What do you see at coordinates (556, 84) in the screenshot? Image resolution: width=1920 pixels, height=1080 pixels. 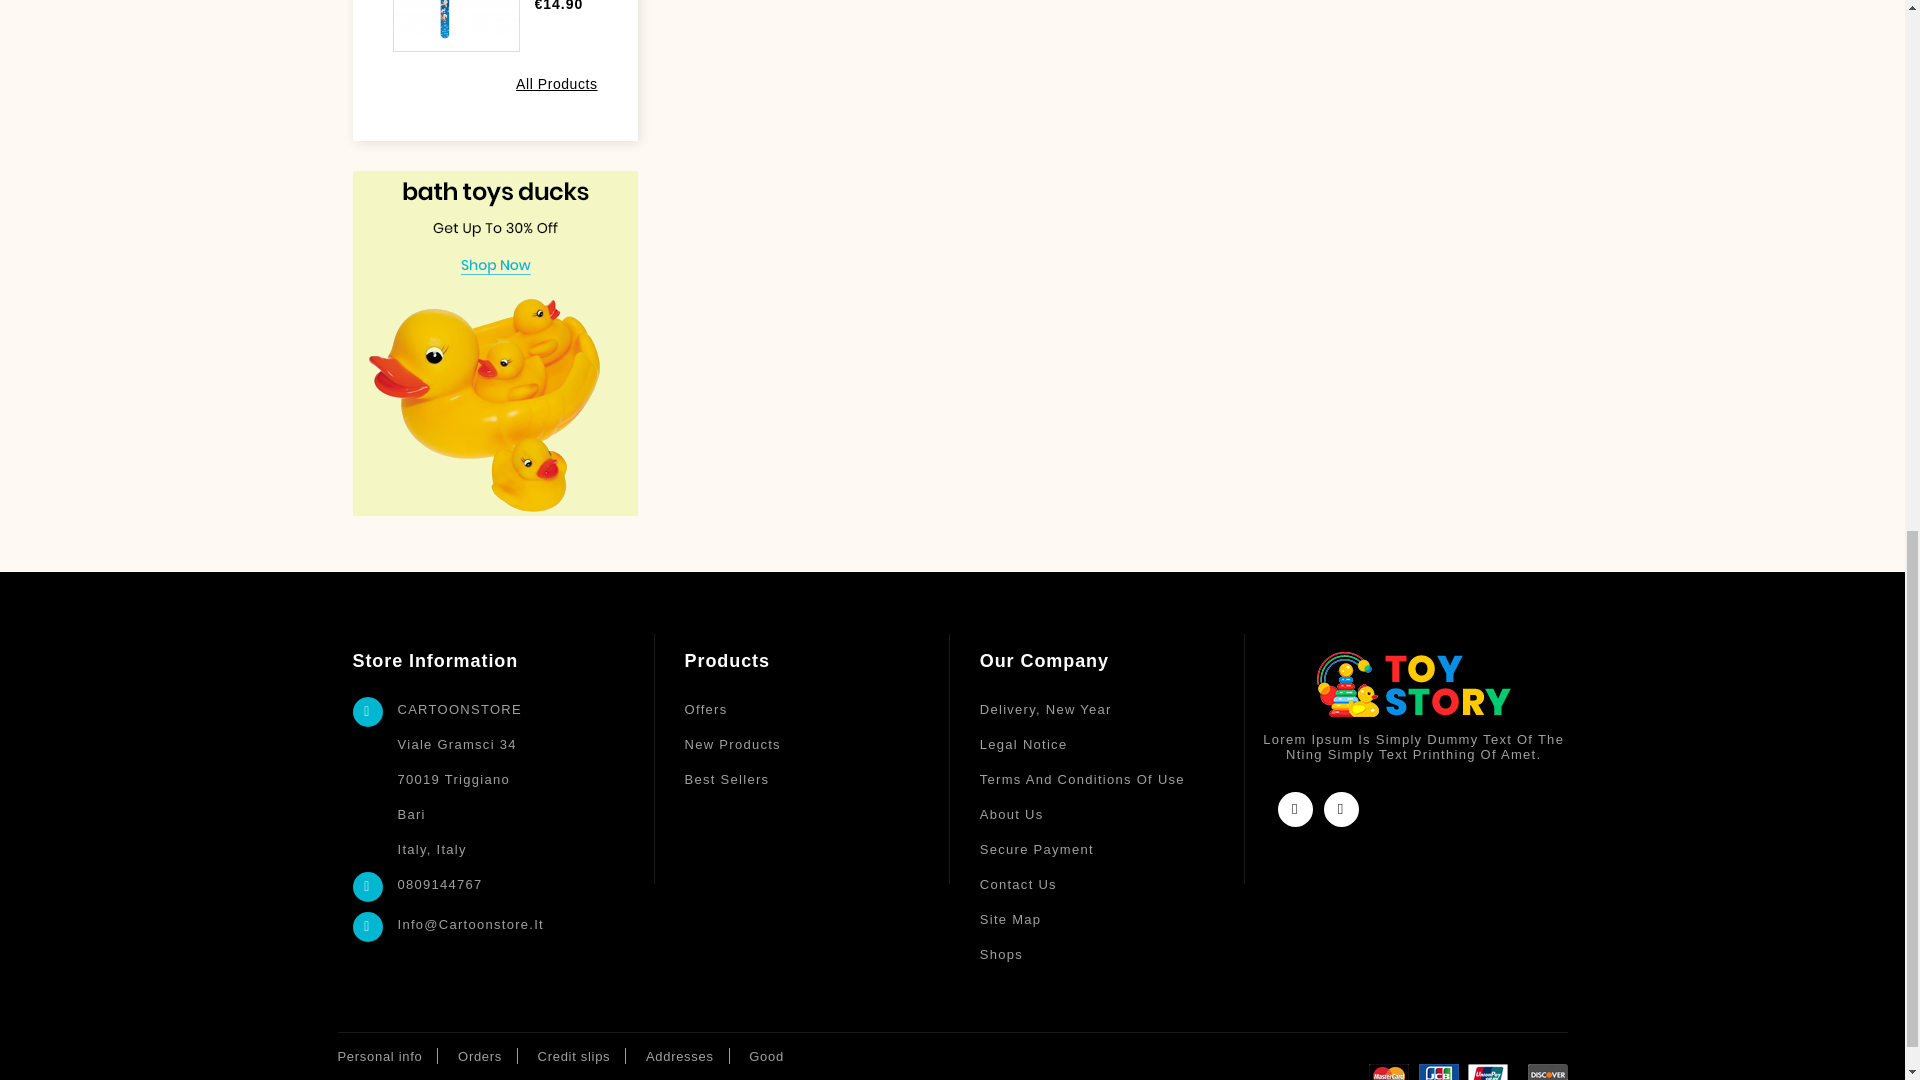 I see `All Products` at bounding box center [556, 84].